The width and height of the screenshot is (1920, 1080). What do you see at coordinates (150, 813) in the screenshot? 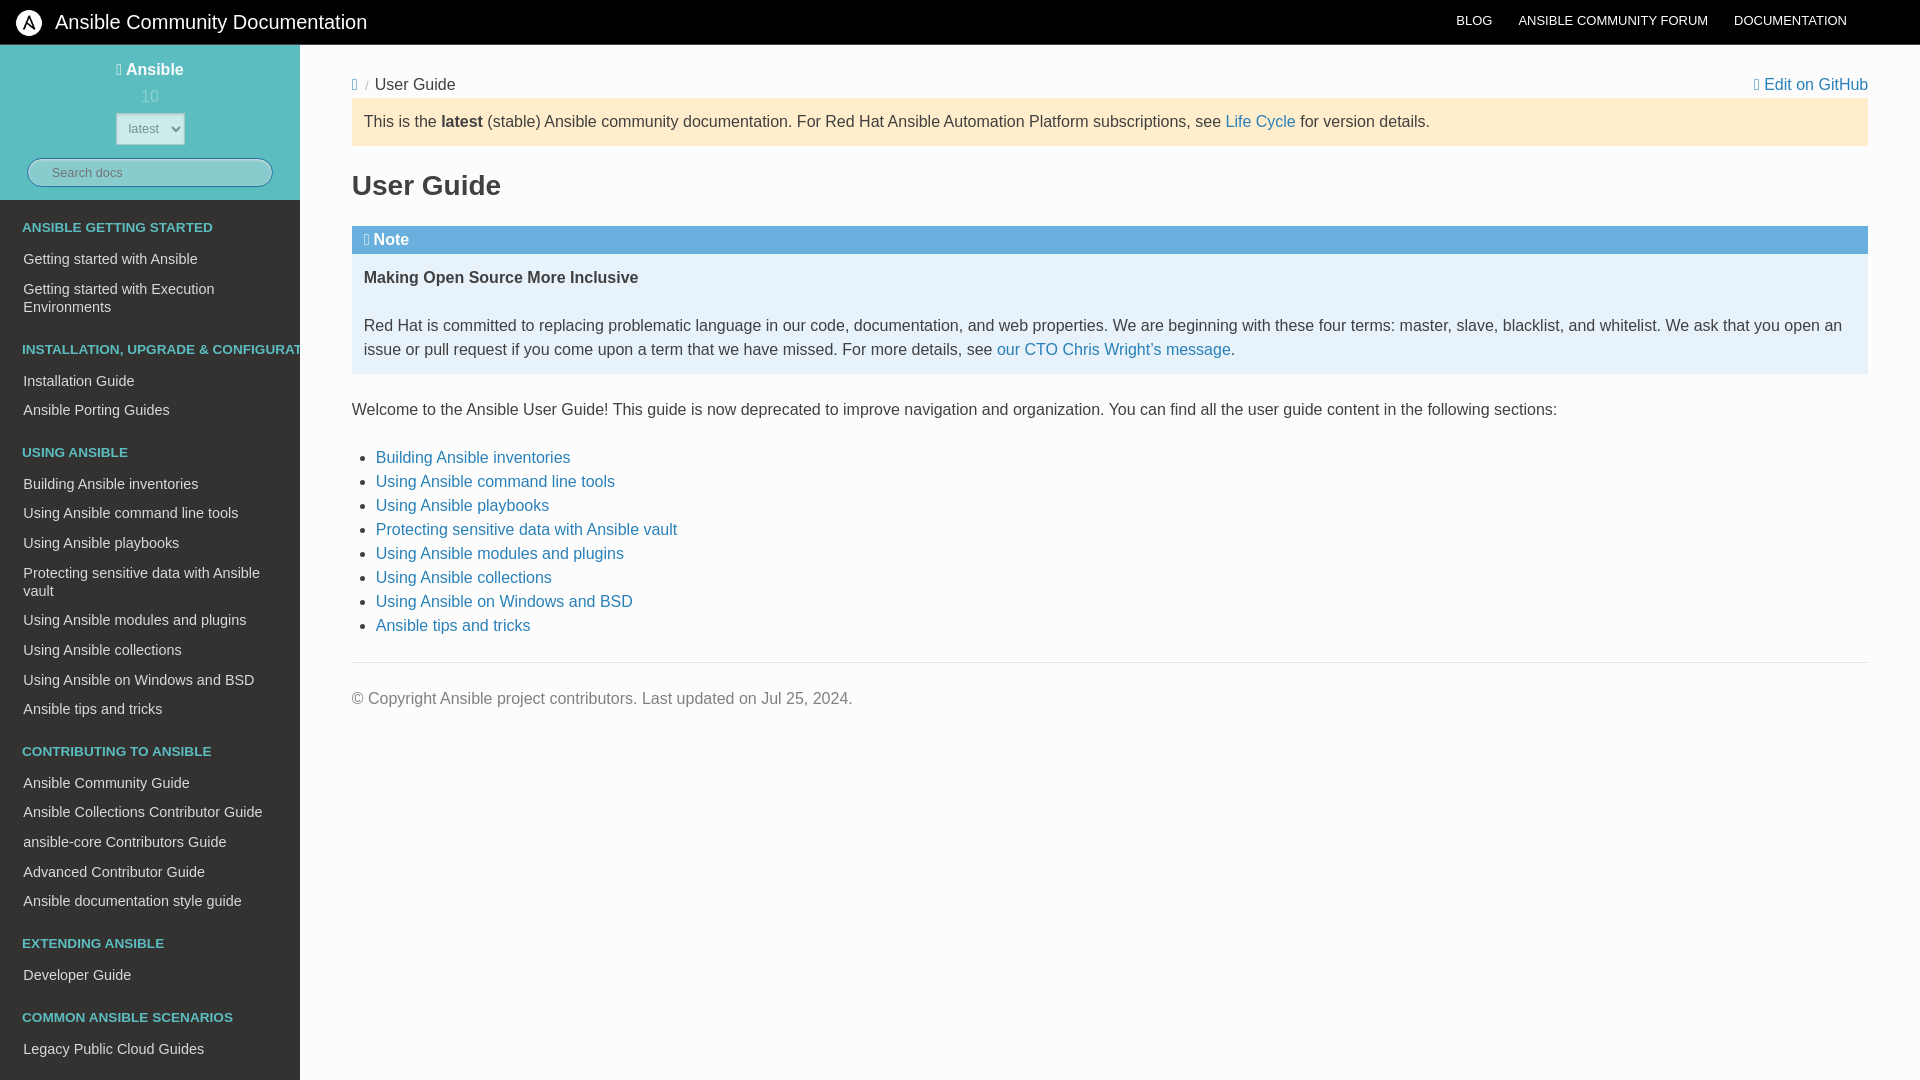
I see `Ansible Collections Contributor Guide` at bounding box center [150, 813].